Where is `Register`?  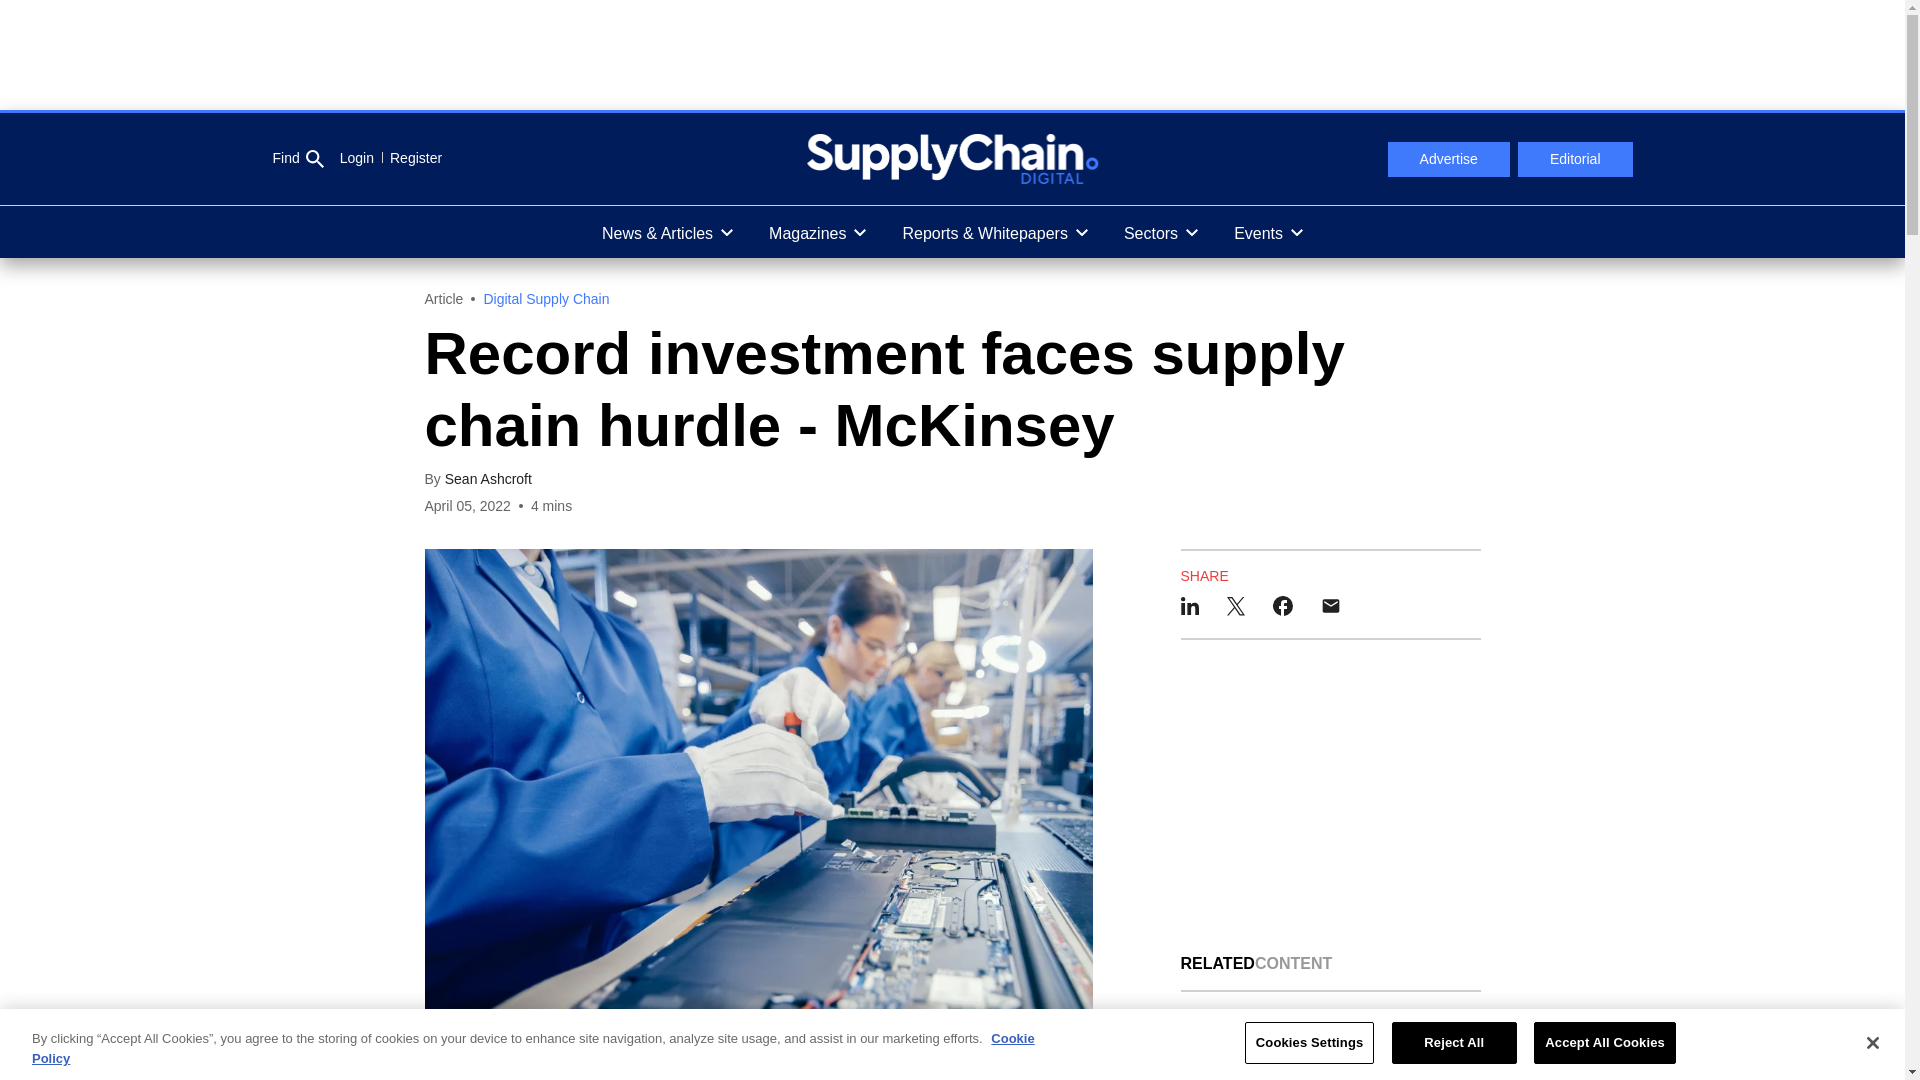 Register is located at coordinates (408, 158).